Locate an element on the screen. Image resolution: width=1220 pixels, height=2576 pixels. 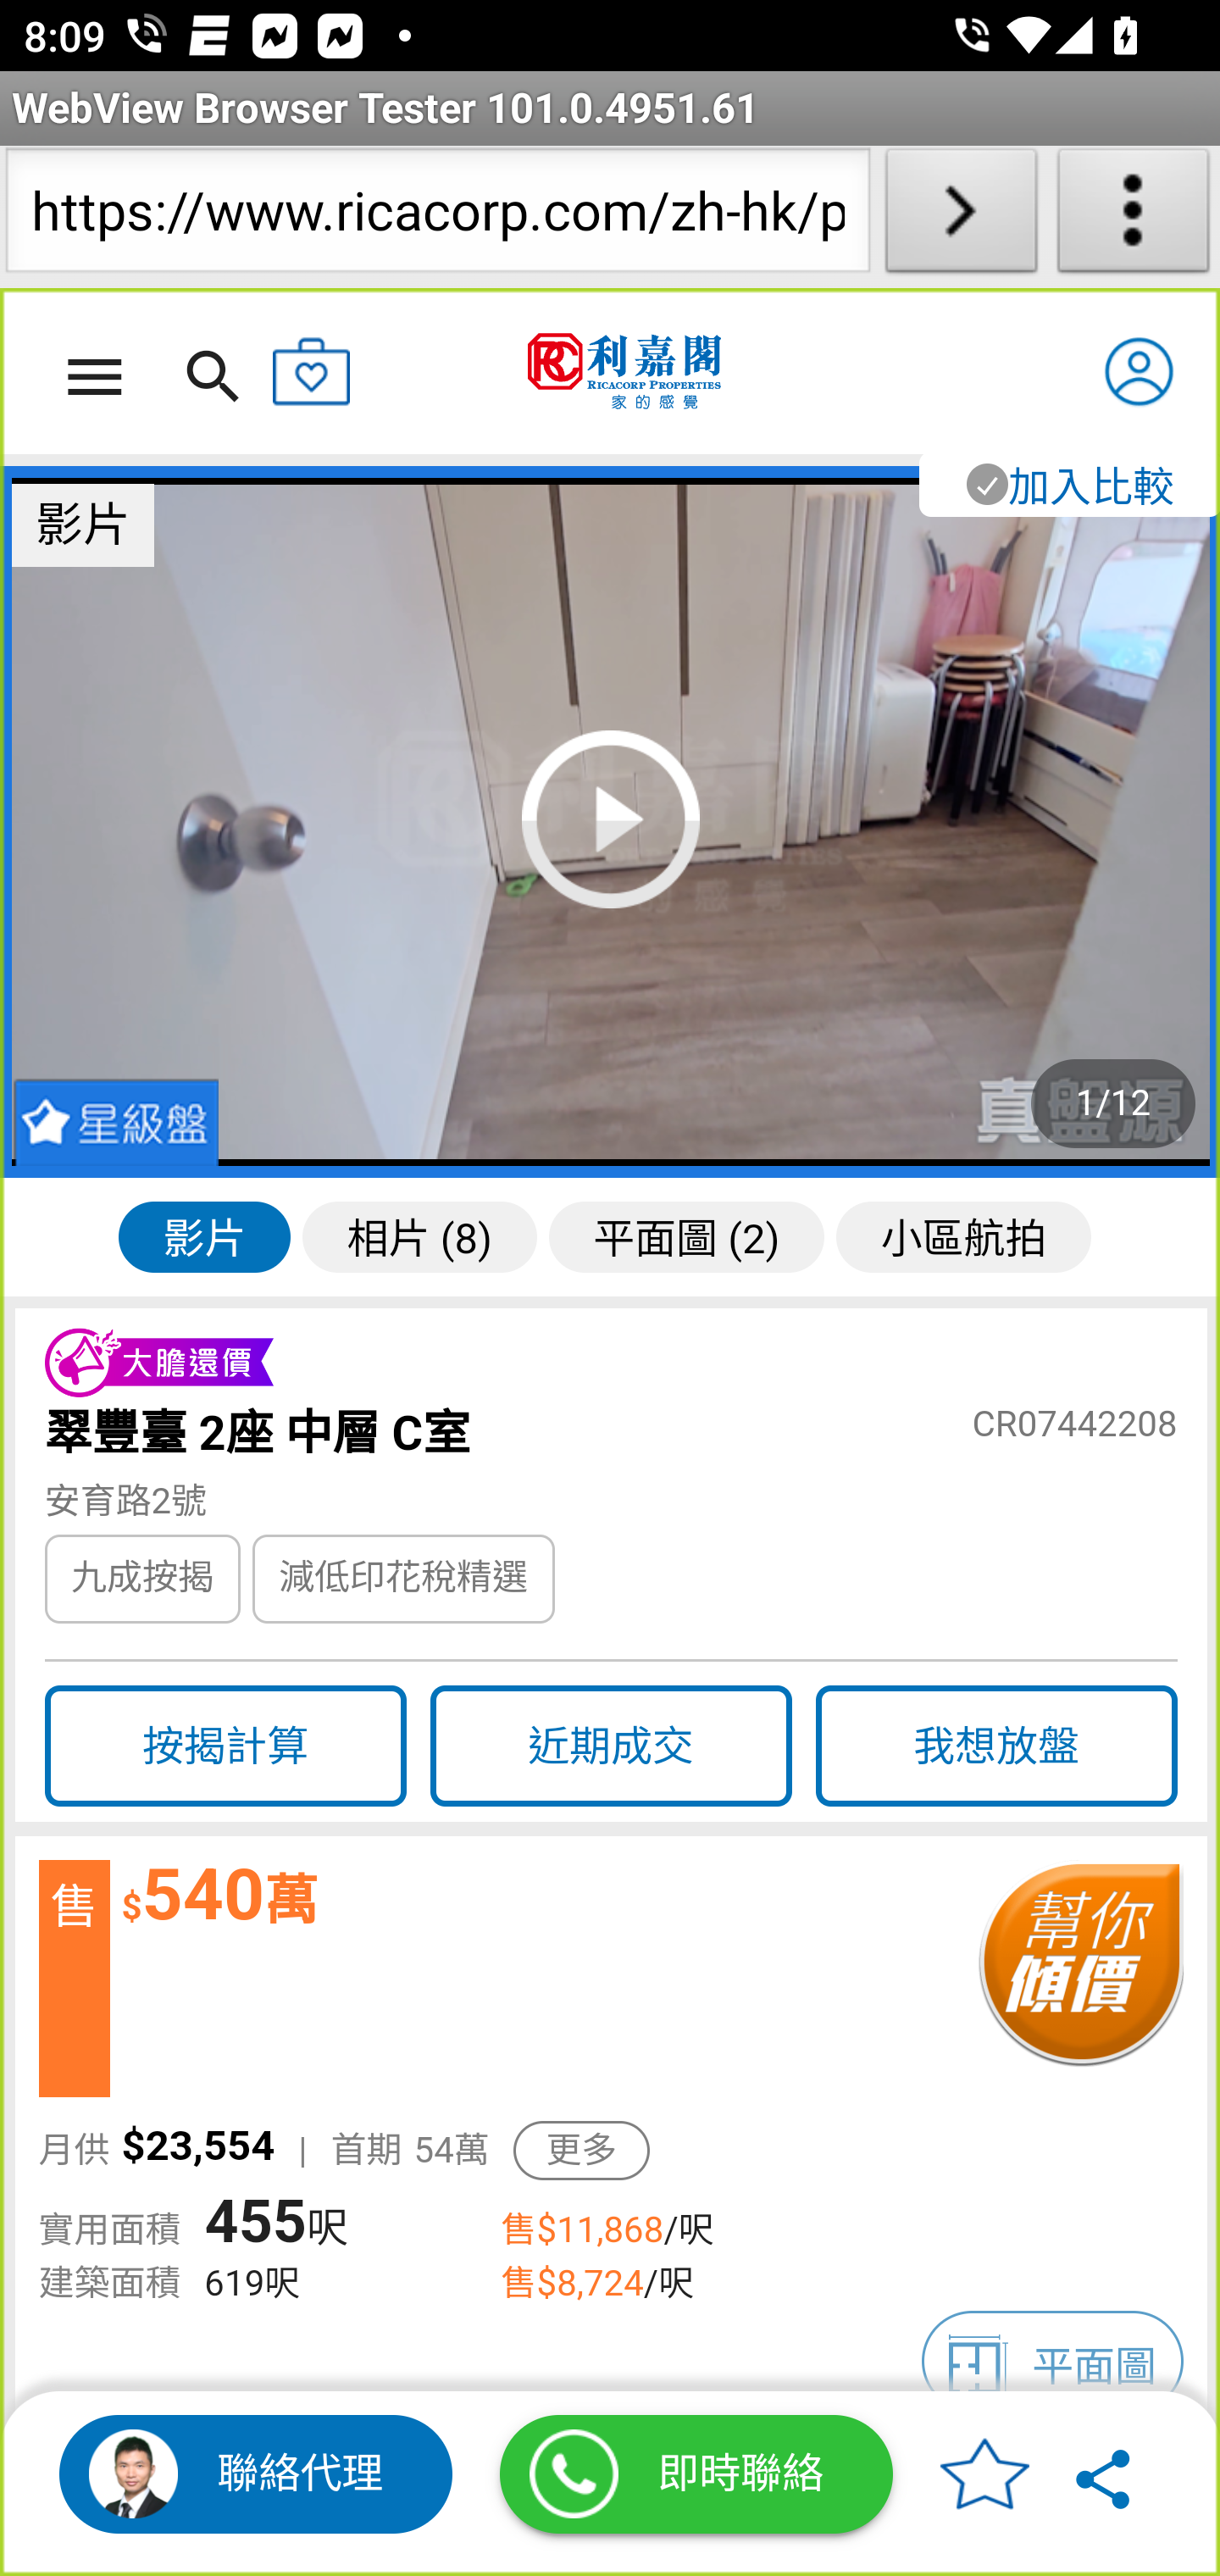
negotiation is located at coordinates (1079, 1979).